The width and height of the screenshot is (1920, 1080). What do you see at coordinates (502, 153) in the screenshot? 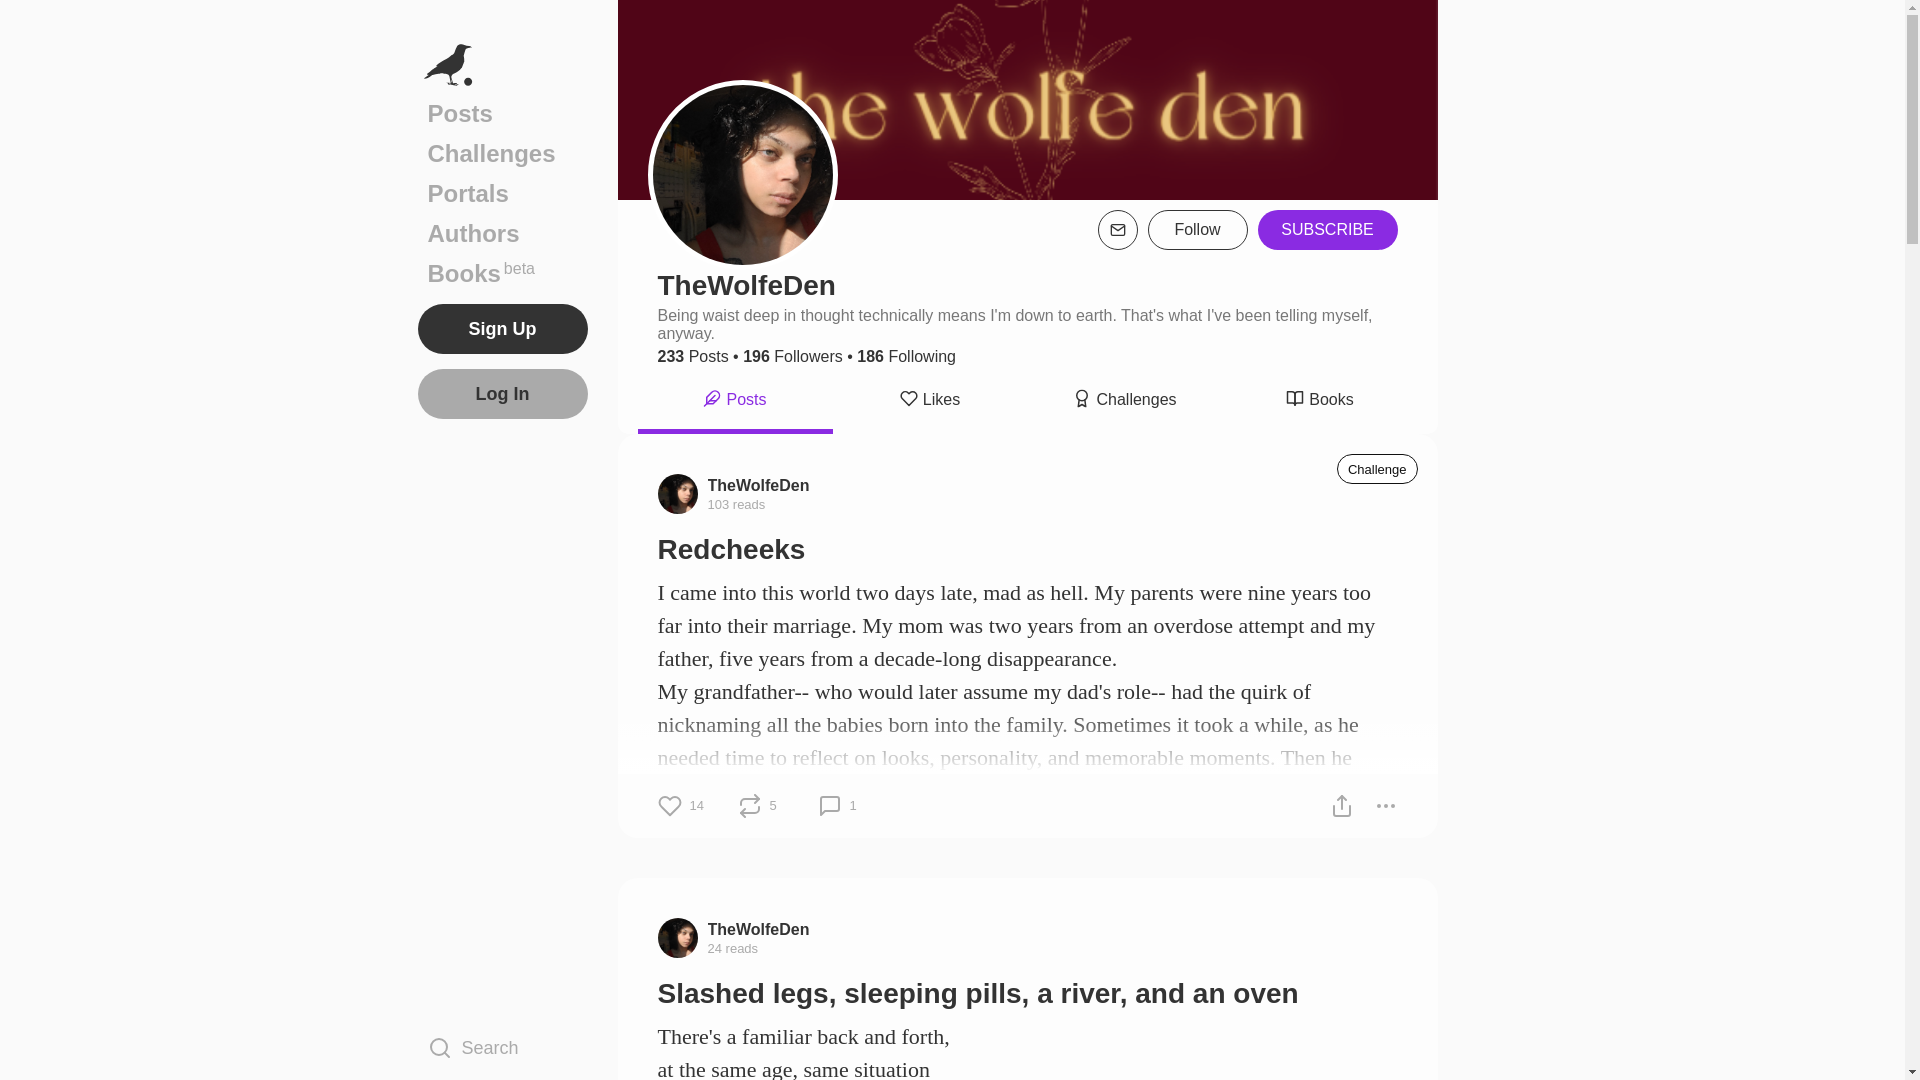
I see `Challenges` at bounding box center [502, 153].